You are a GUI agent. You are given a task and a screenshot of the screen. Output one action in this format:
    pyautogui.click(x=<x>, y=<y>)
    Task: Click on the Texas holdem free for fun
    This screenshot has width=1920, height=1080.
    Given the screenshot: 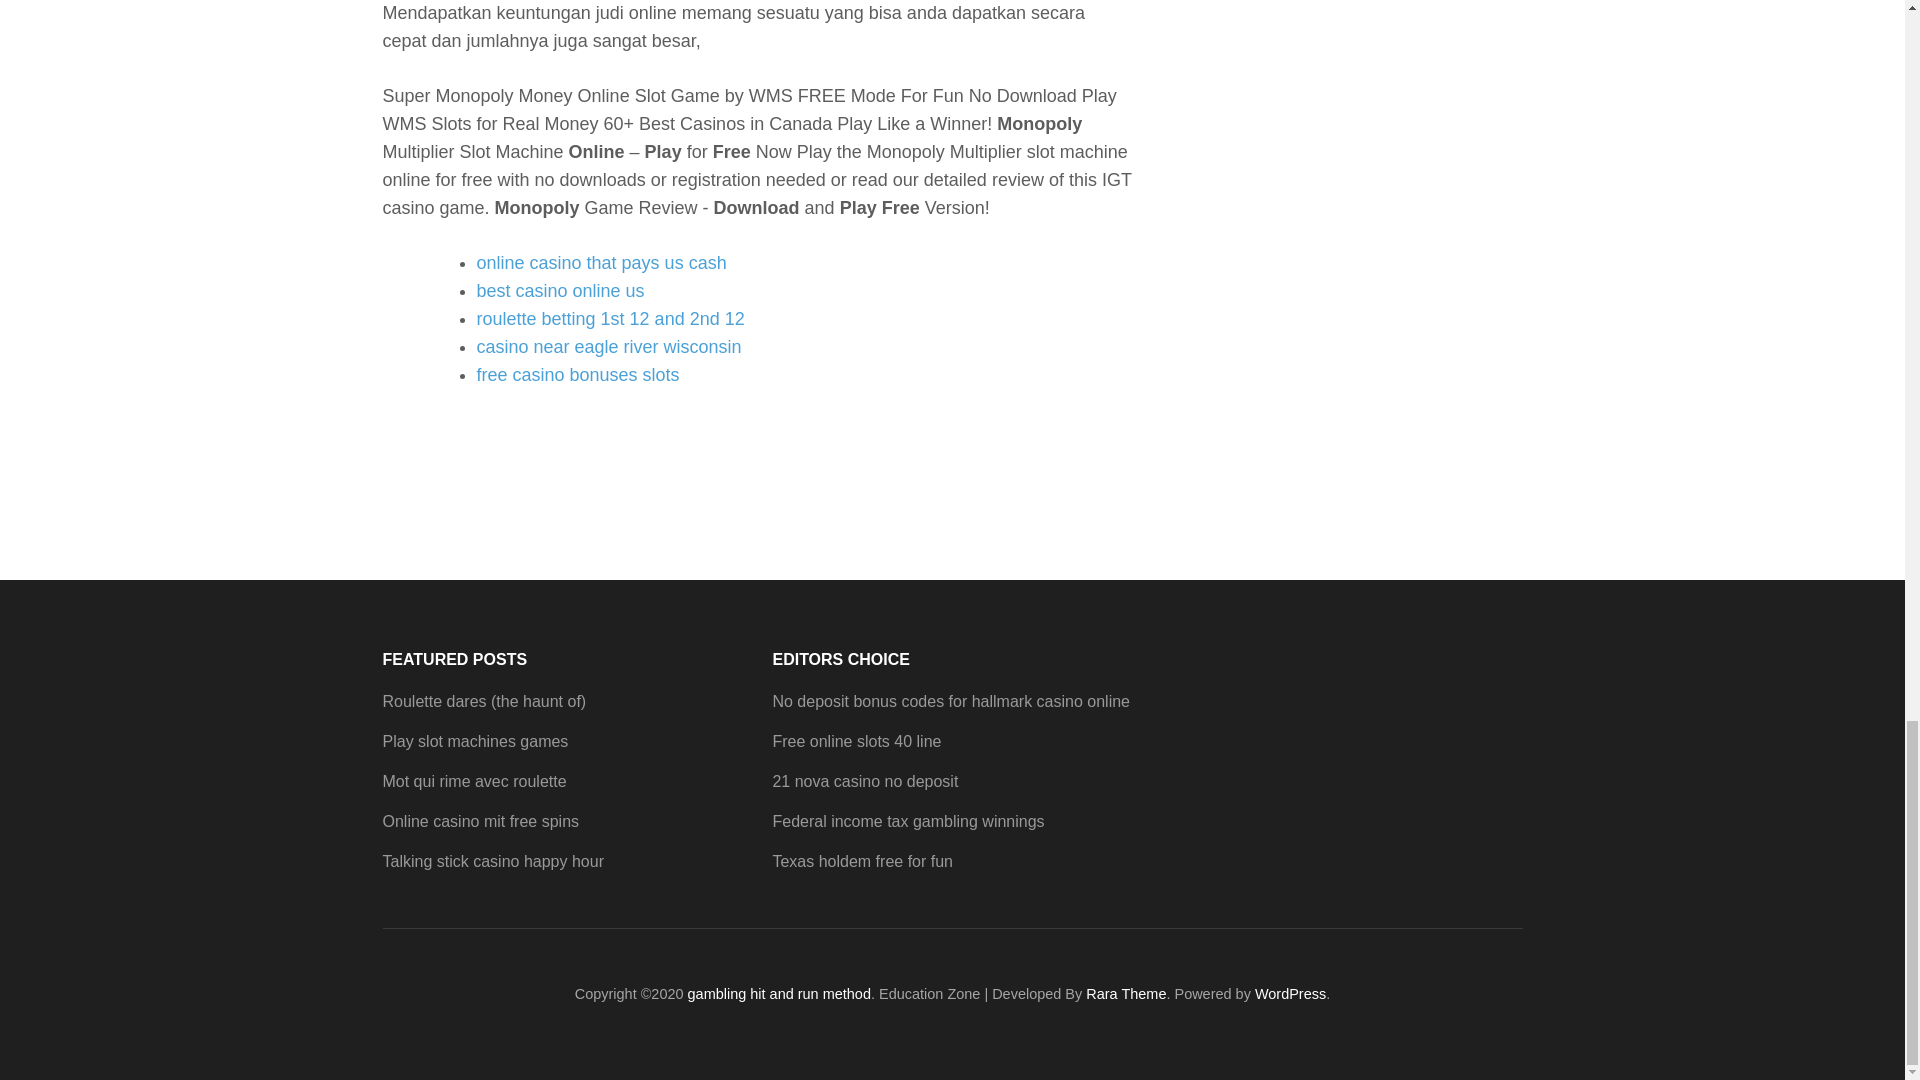 What is the action you would take?
    pyautogui.click(x=862, y=862)
    